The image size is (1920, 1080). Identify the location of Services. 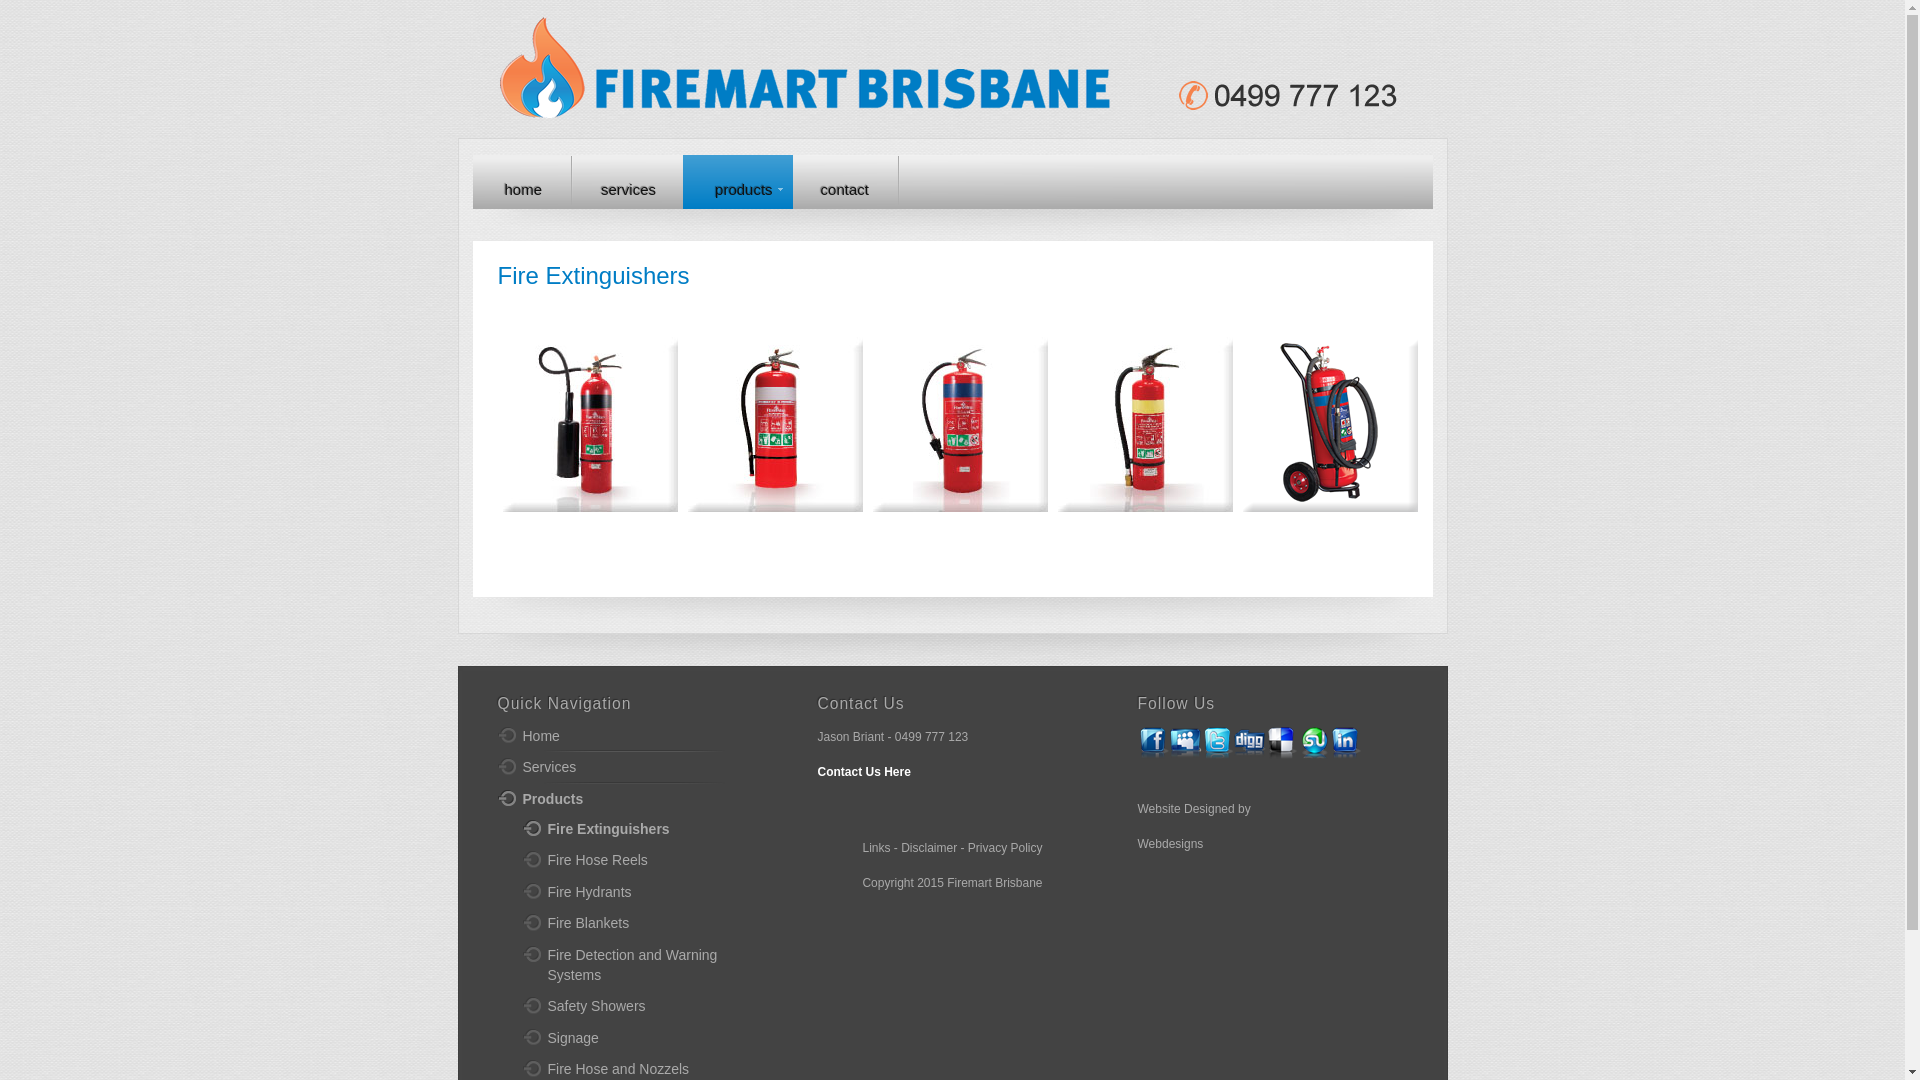
(633, 768).